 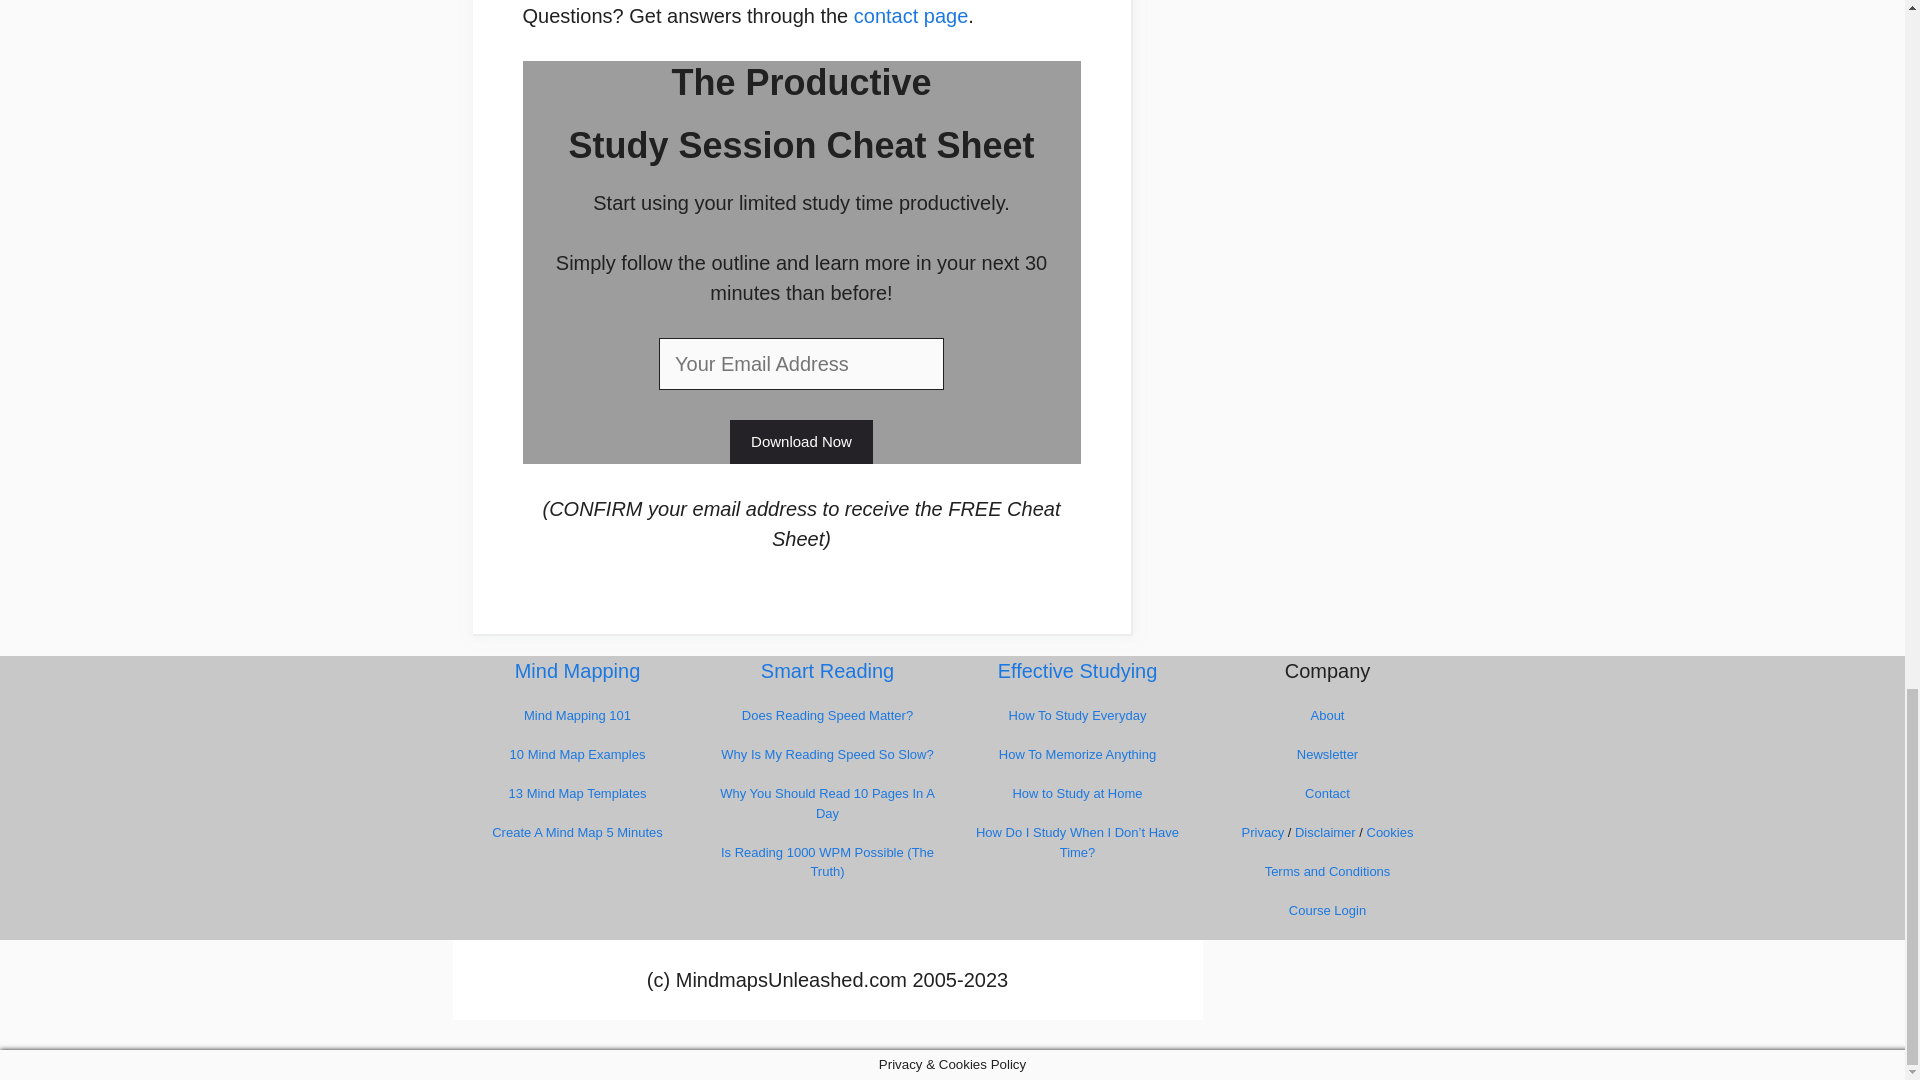 I want to click on How To Memorize Anything, so click(x=1076, y=754).